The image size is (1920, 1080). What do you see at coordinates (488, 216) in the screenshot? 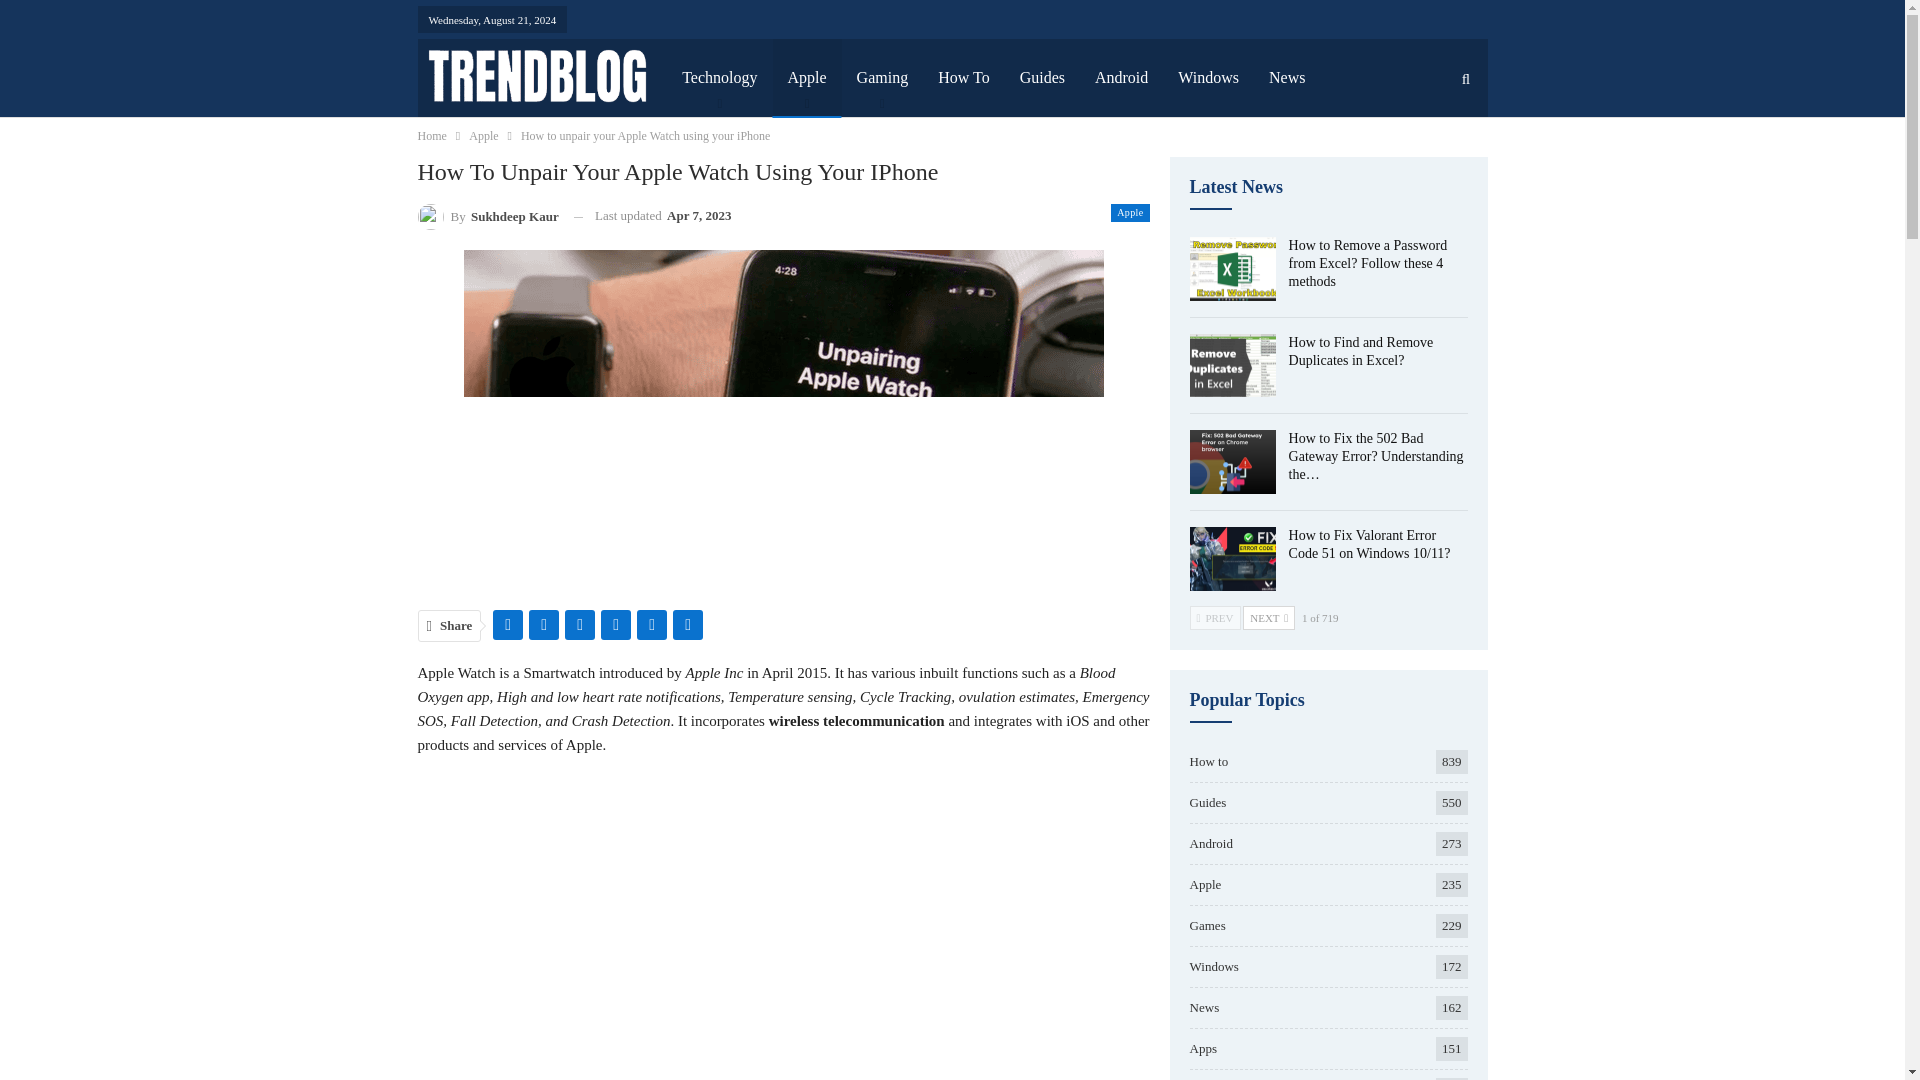
I see `Browse Author Articles` at bounding box center [488, 216].